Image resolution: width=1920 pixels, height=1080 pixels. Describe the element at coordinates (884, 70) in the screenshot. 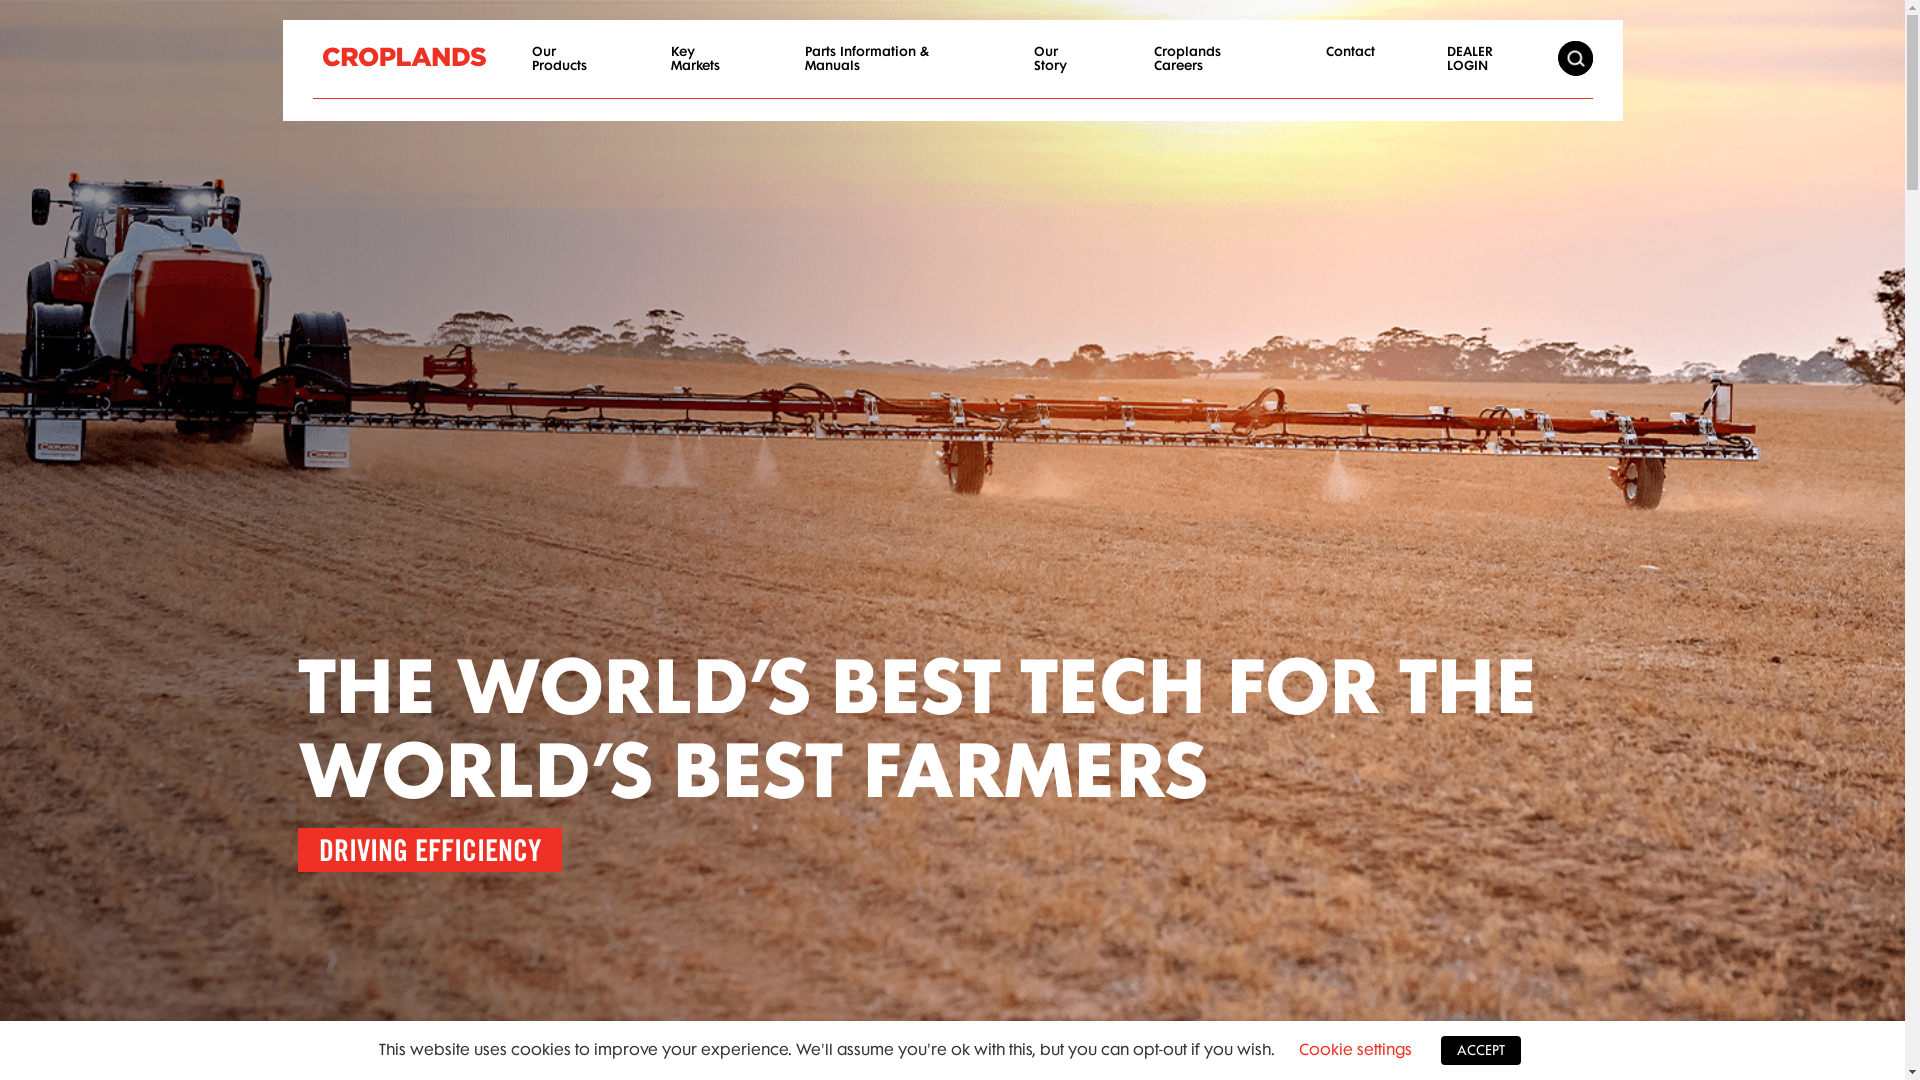

I see `Parts Information & Manuals` at that location.